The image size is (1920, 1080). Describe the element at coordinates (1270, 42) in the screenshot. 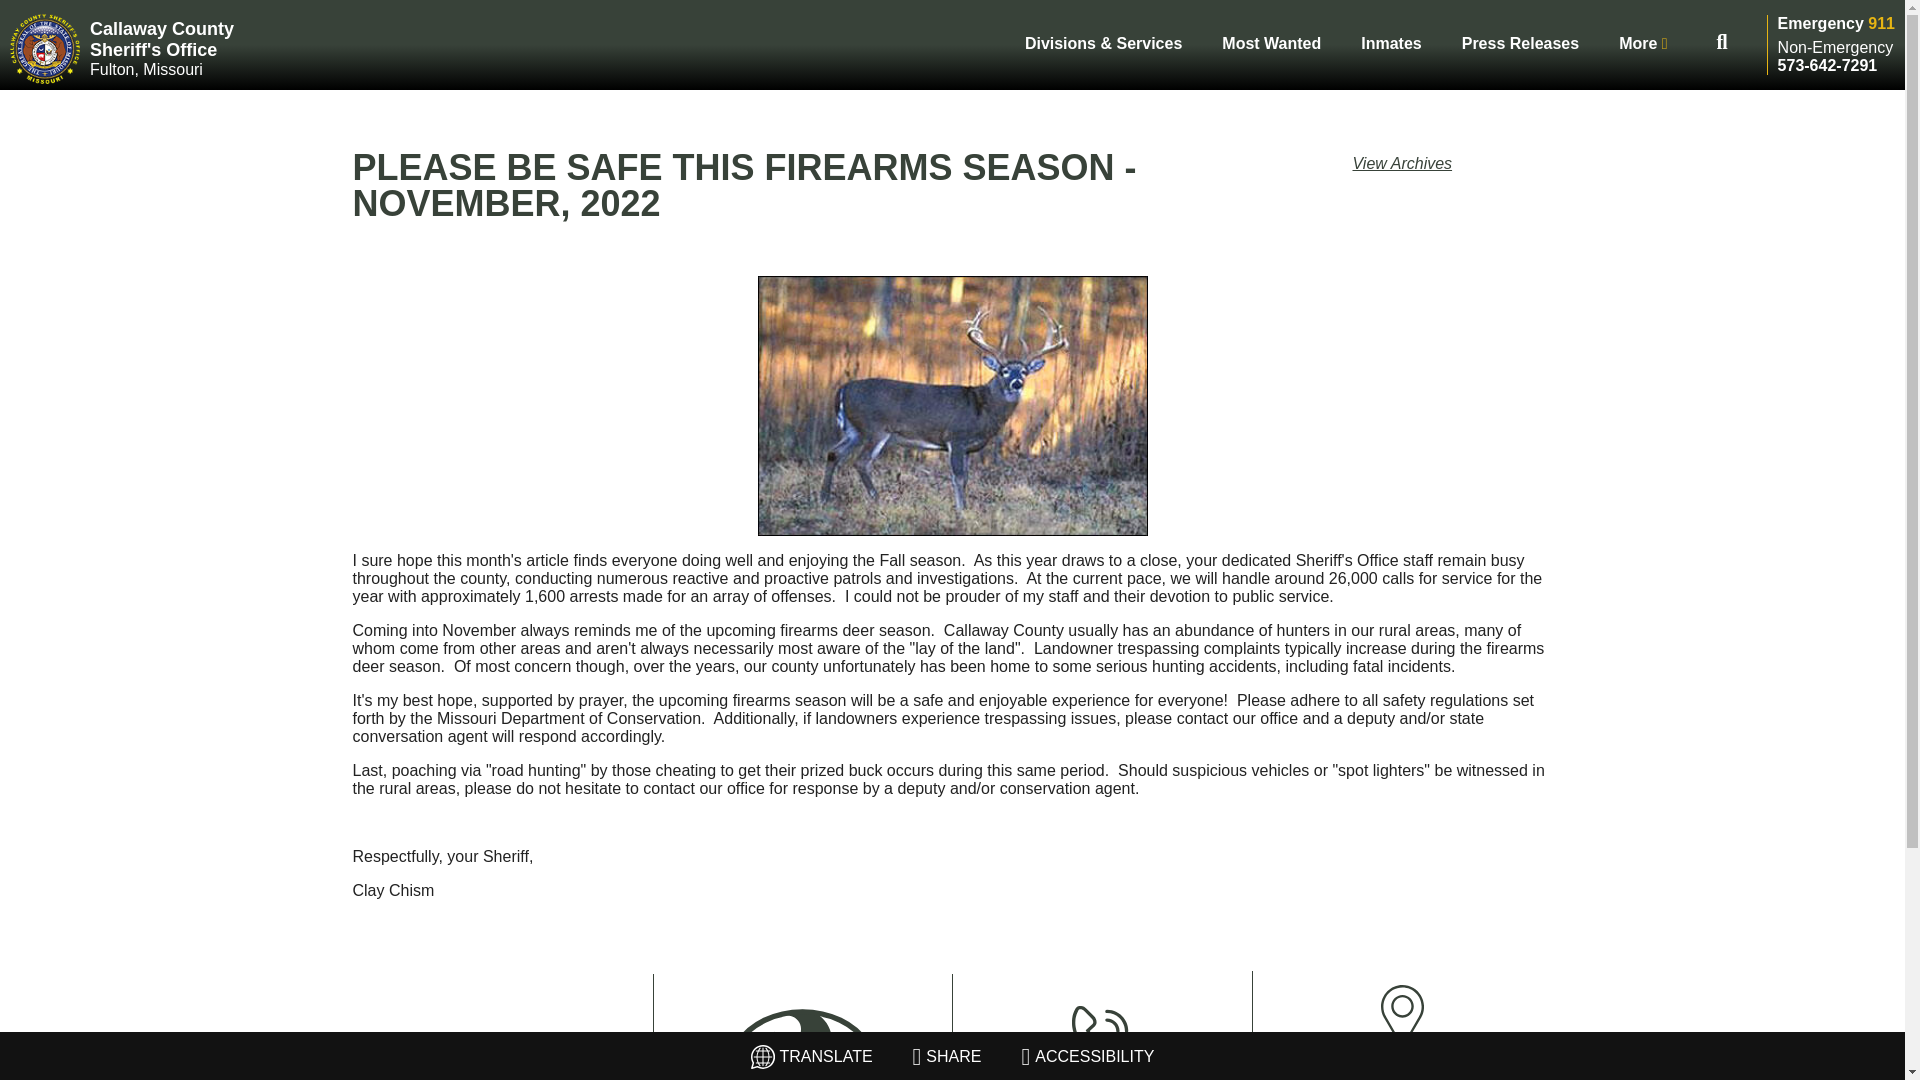

I see `Most Wanted` at that location.